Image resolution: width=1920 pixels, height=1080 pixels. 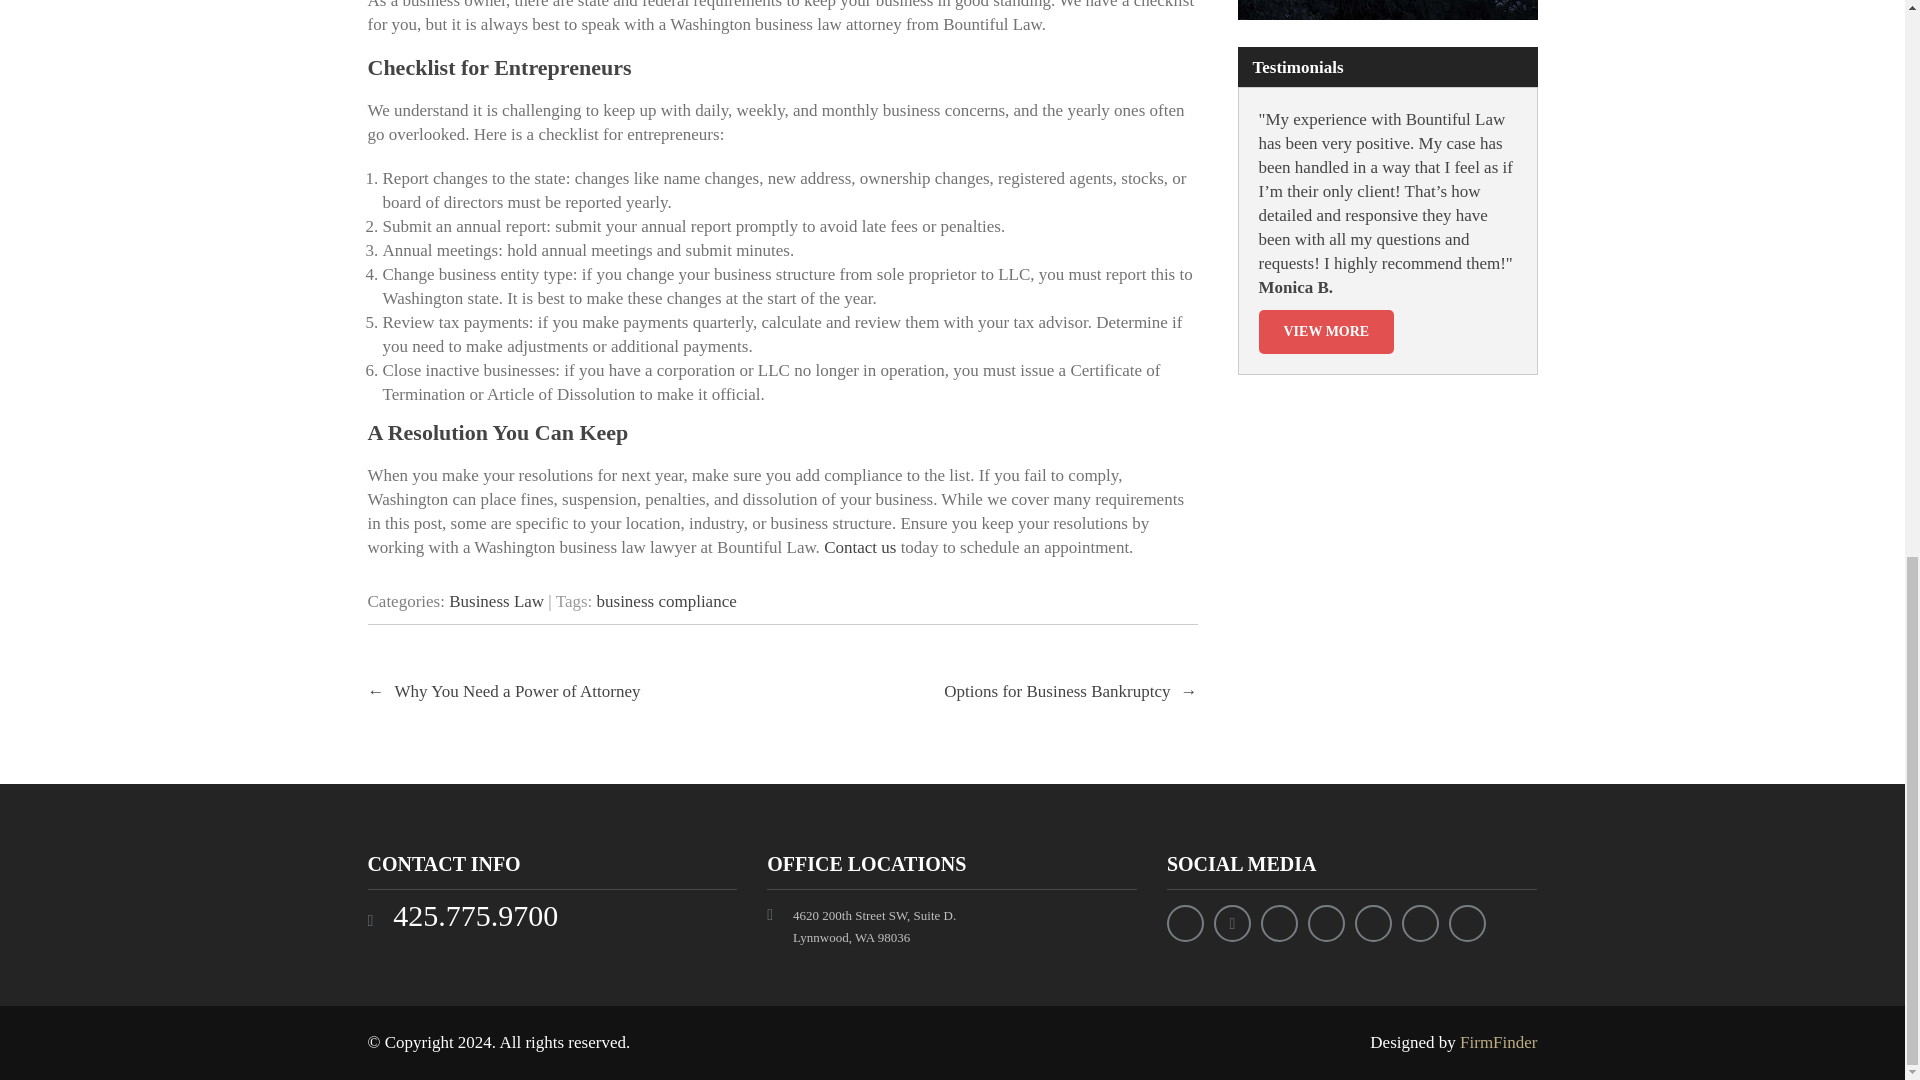 What do you see at coordinates (1468, 923) in the screenshot?
I see `Icon Name` at bounding box center [1468, 923].